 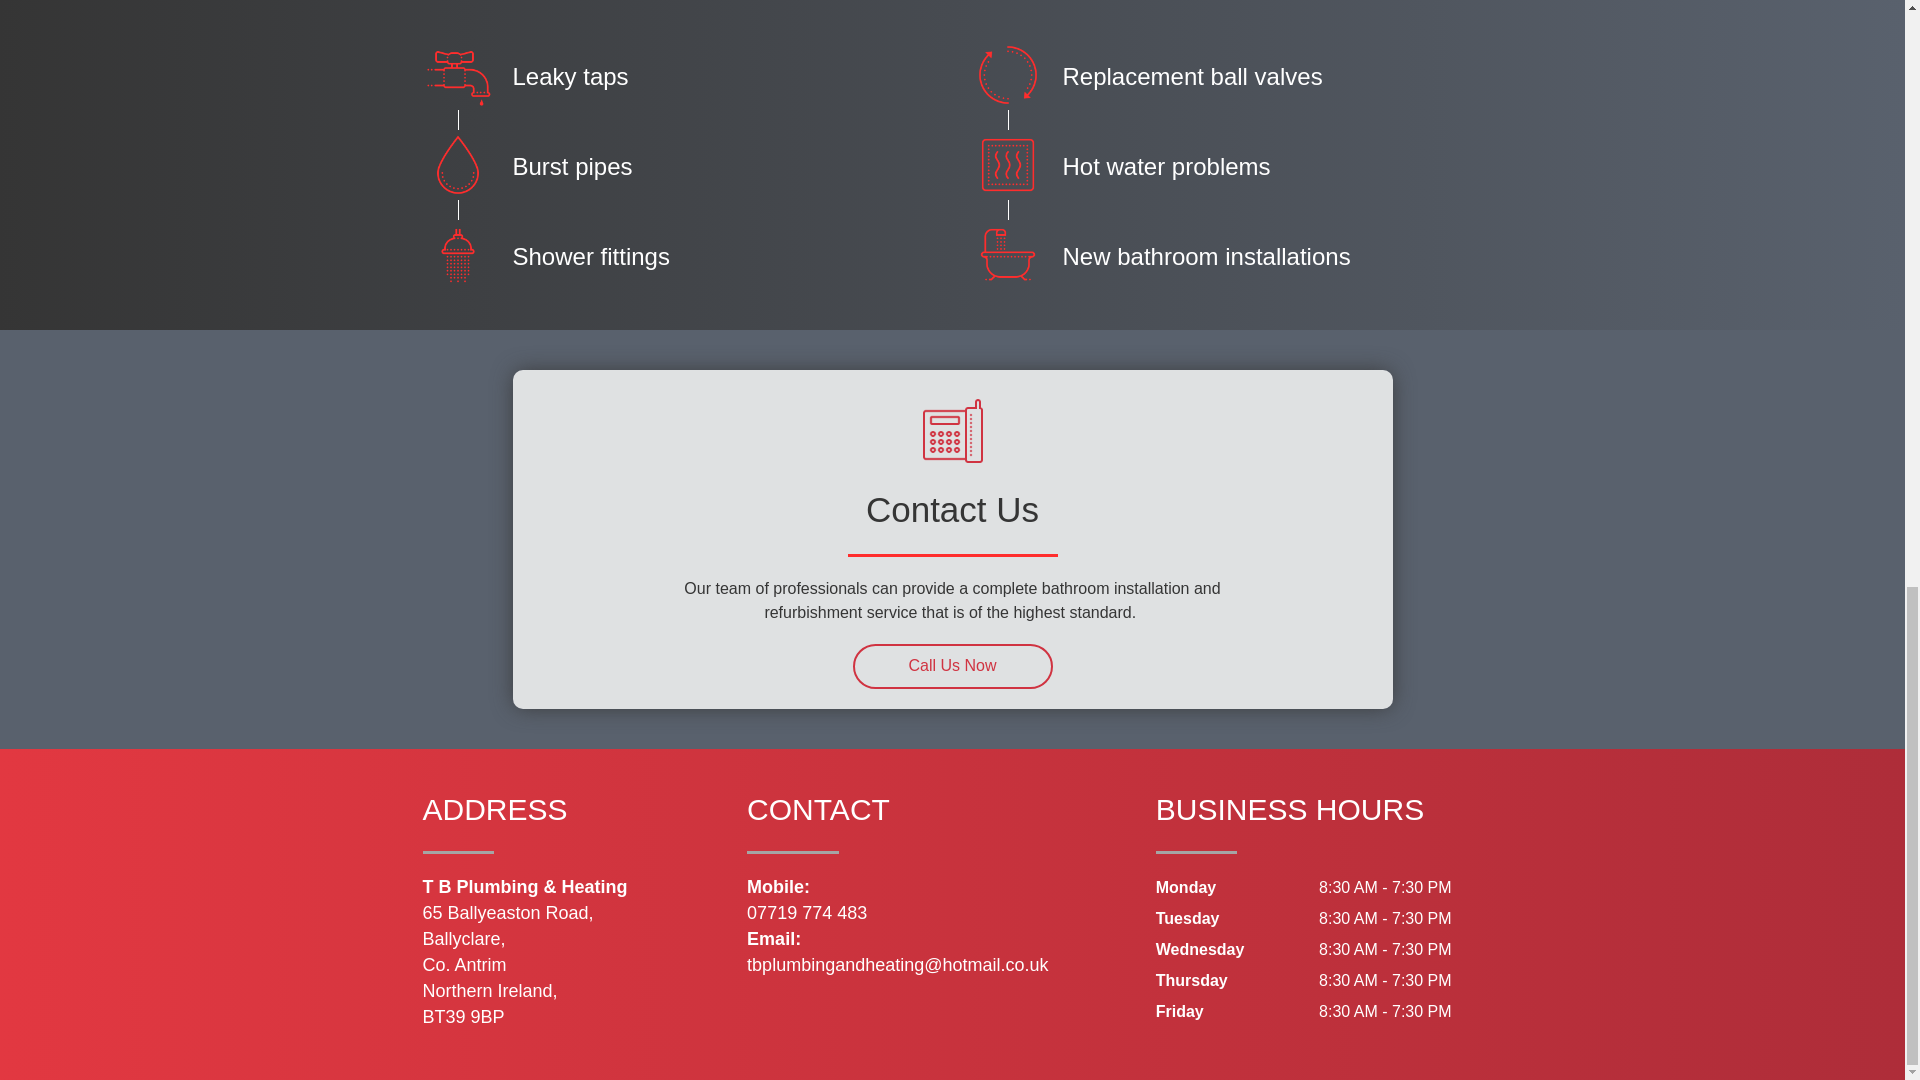 I want to click on Call Us Now, so click(x=952, y=666).